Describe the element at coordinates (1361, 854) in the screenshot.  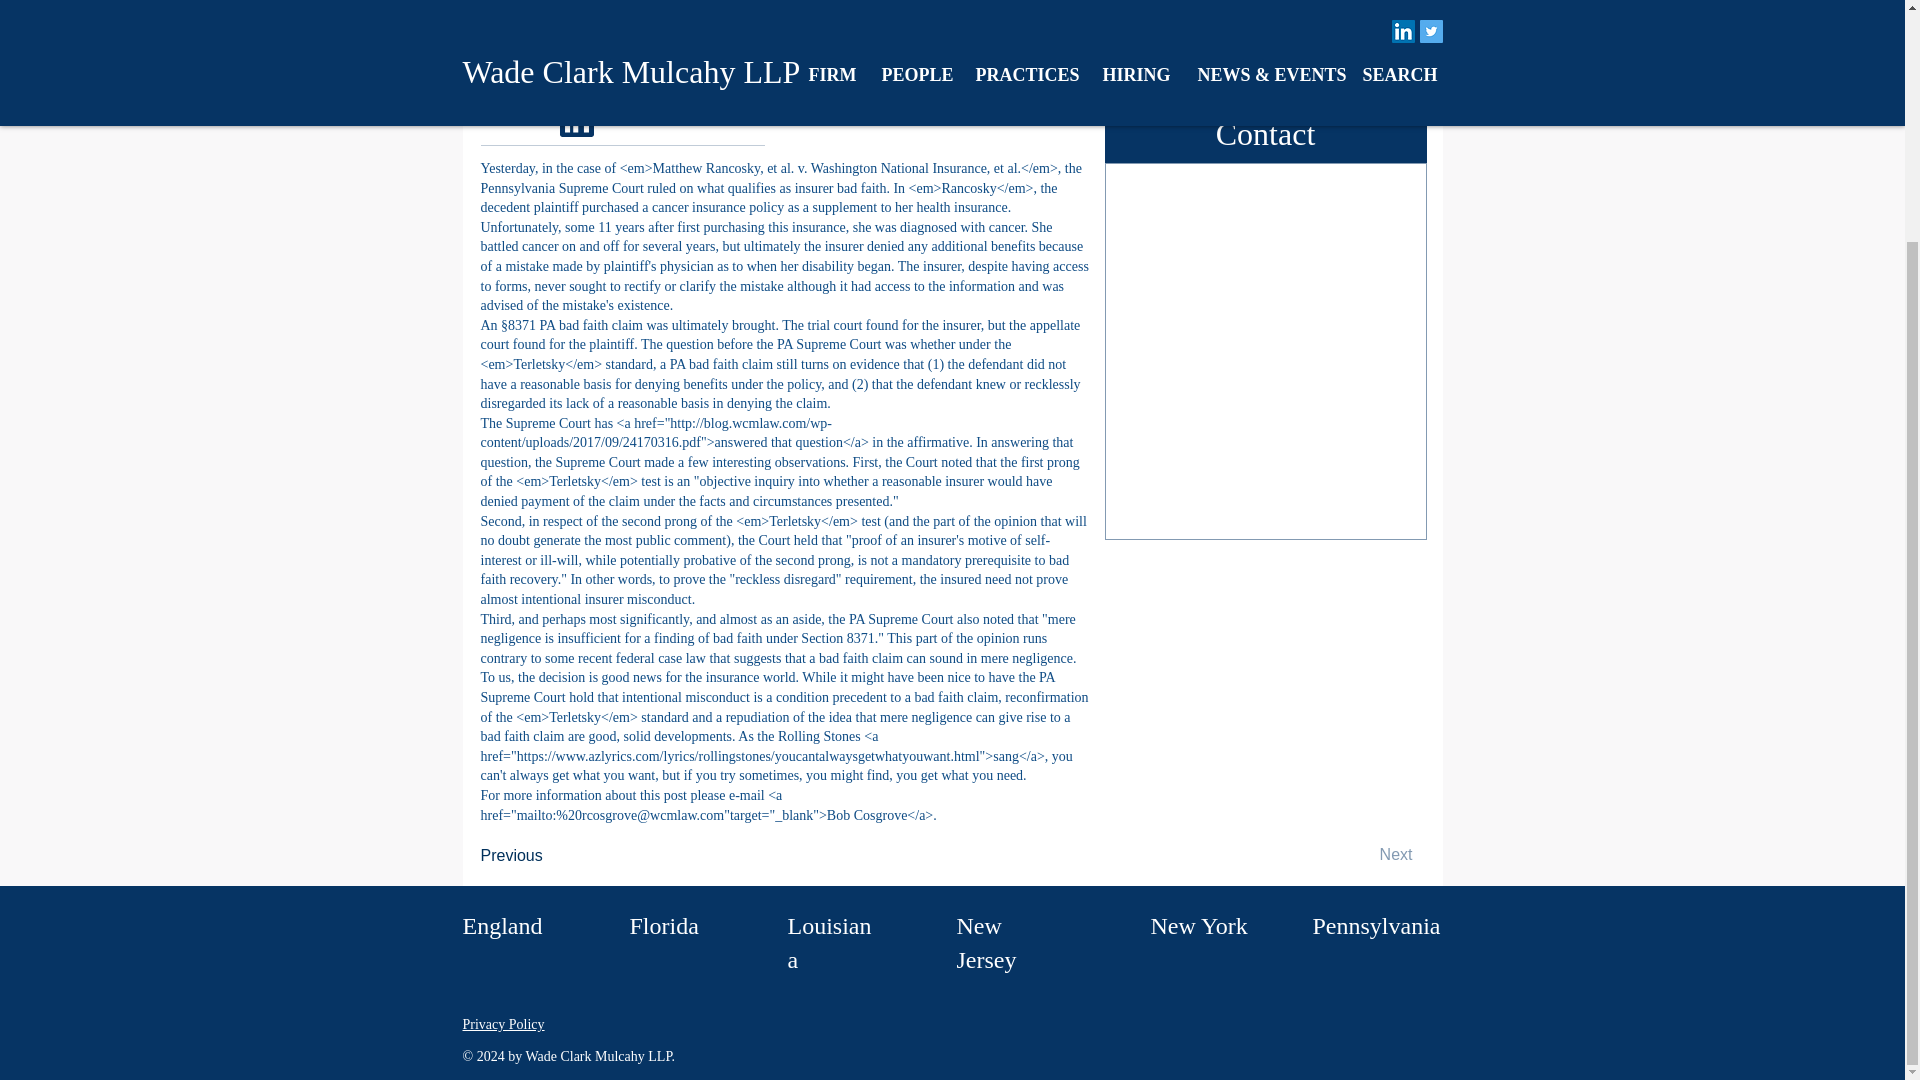
I see `Next` at that location.